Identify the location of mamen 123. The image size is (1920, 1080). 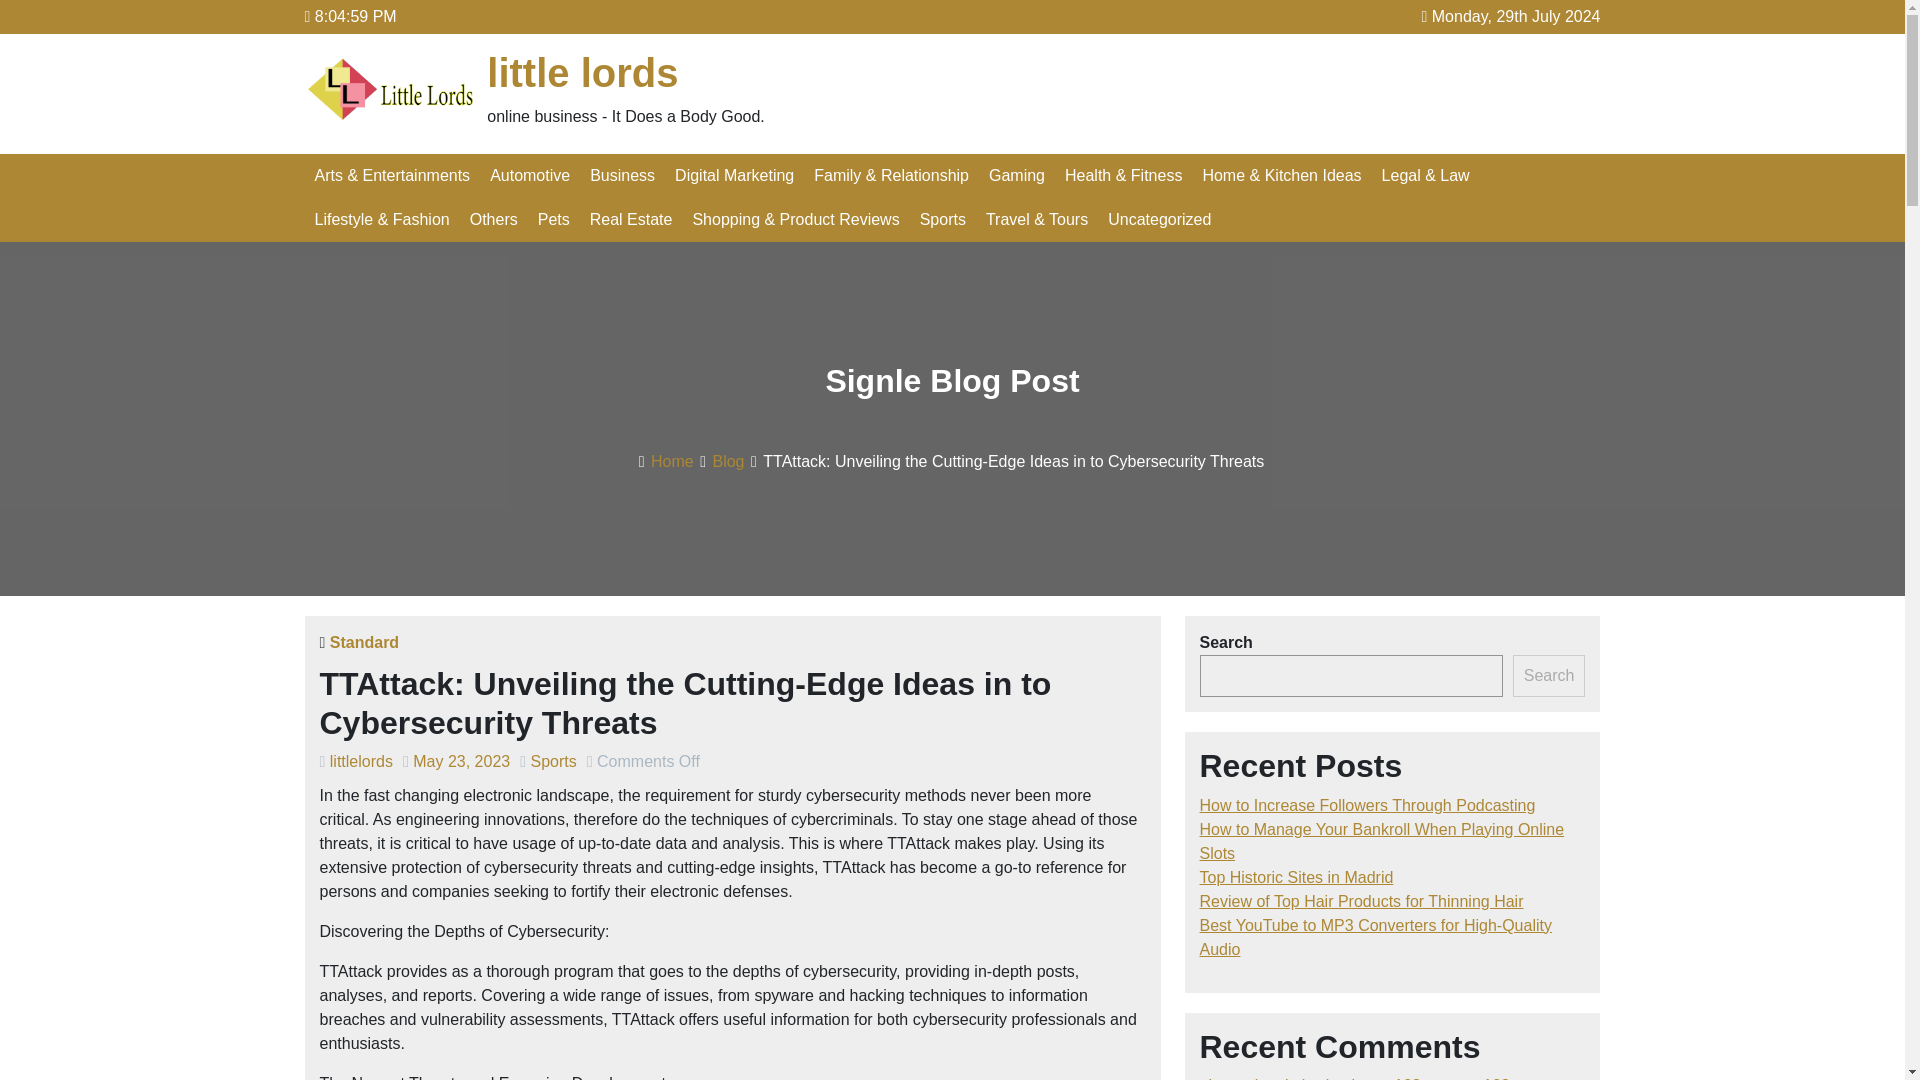
(1466, 1078).